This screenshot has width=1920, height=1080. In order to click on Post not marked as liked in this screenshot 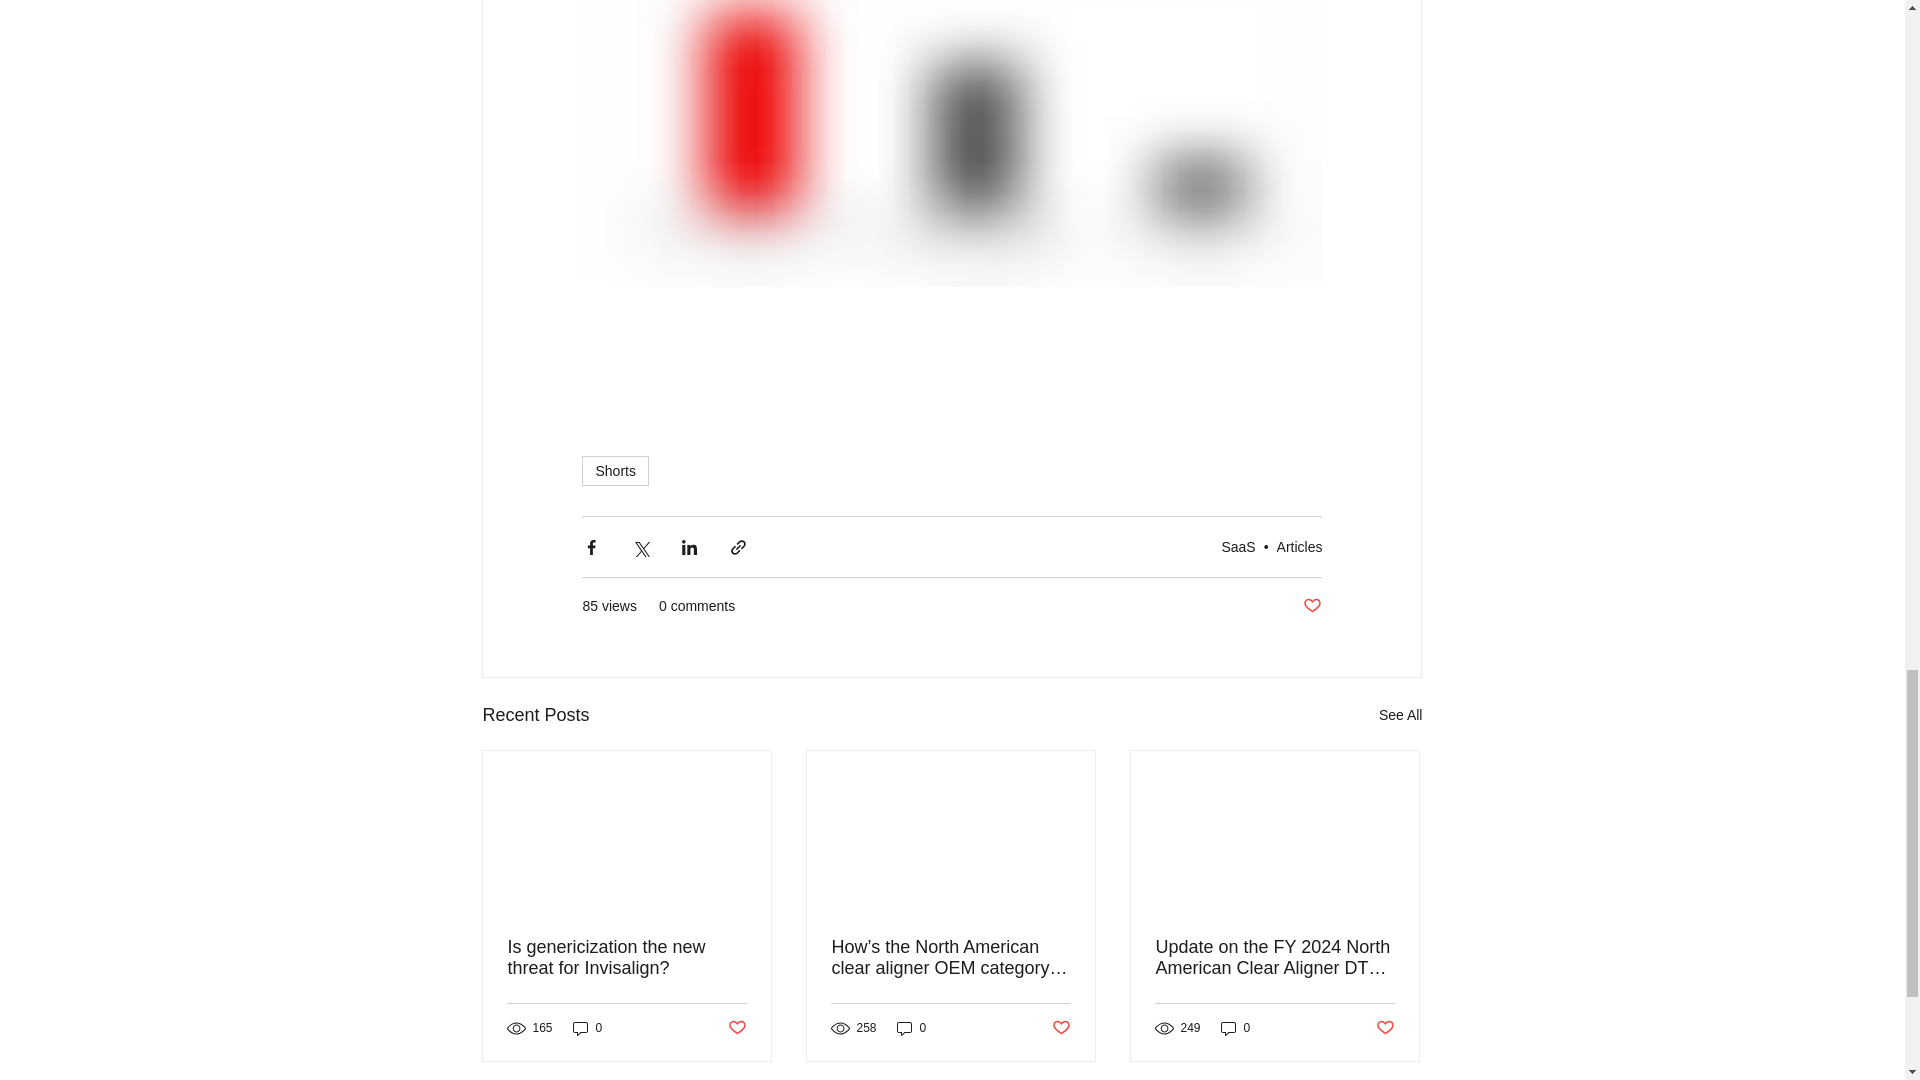, I will do `click(1312, 606)`.